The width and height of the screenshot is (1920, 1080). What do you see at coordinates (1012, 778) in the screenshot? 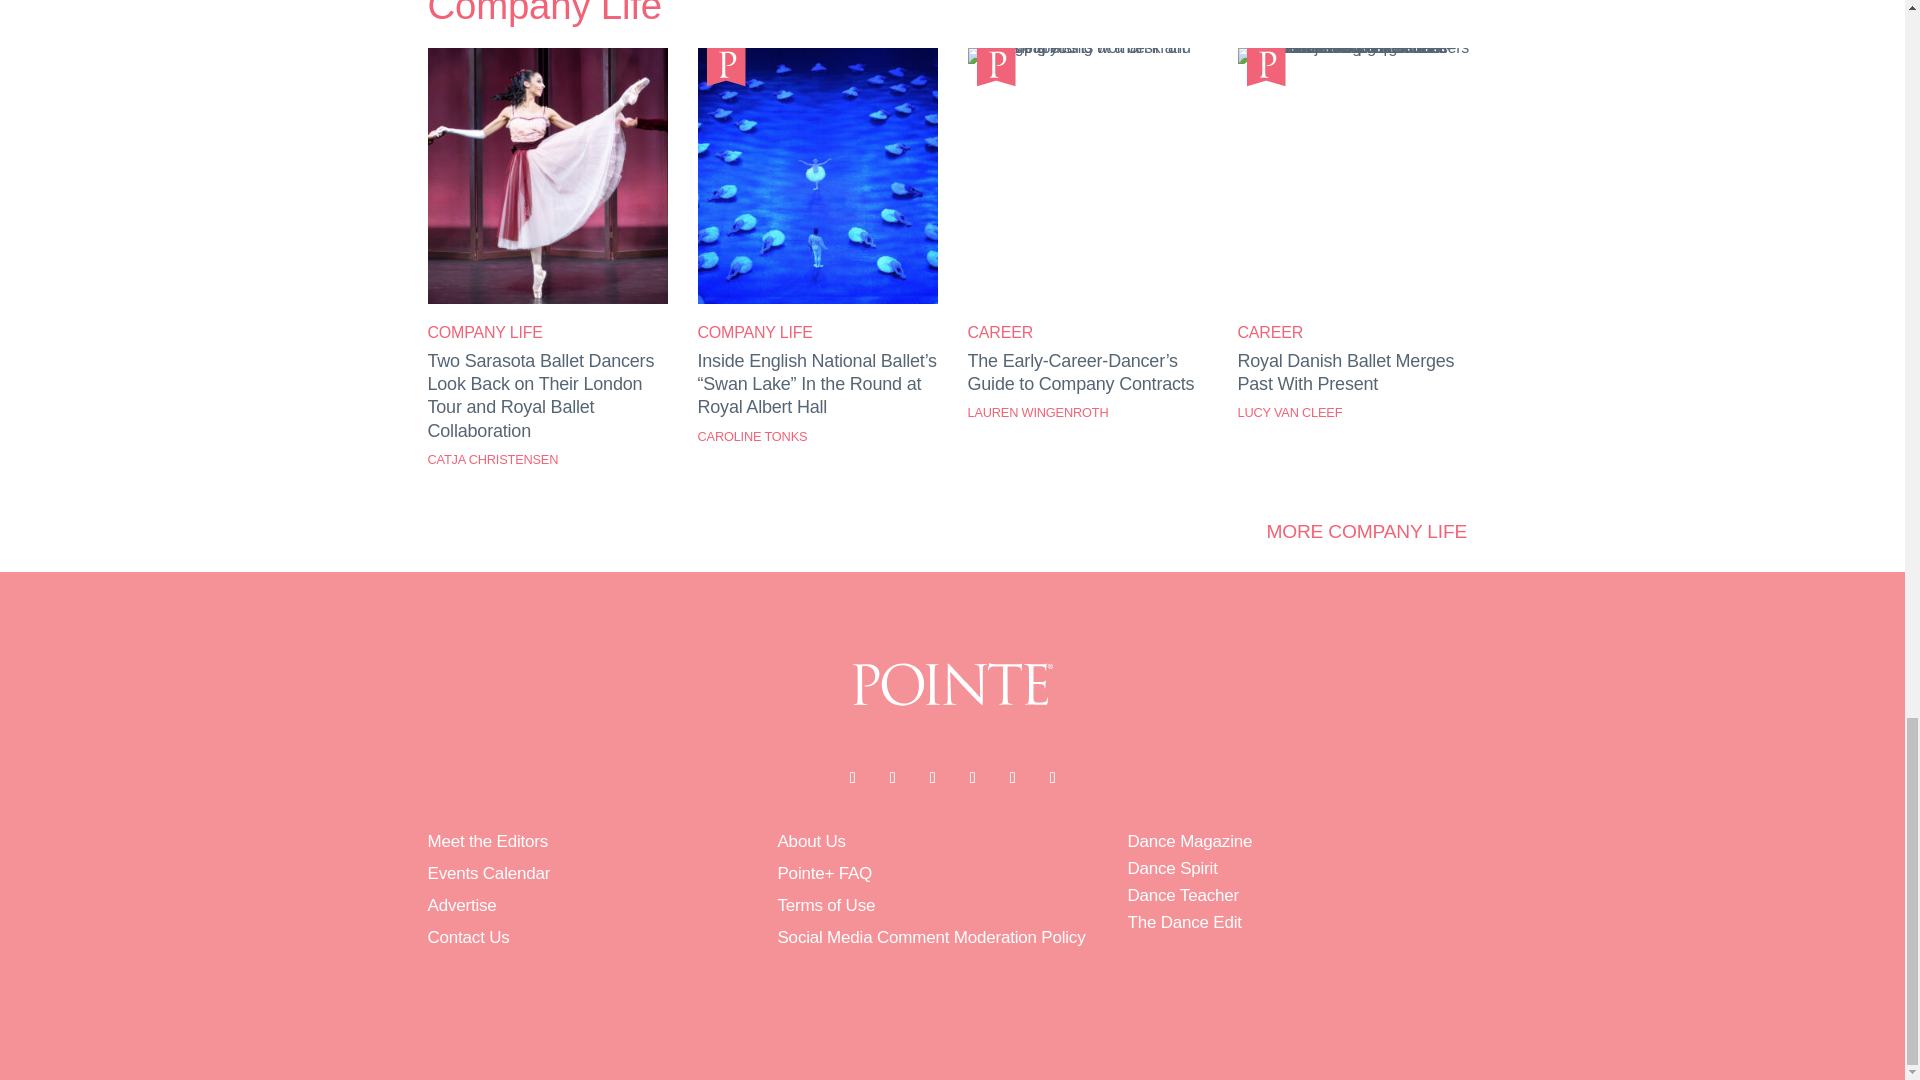
I see `Follow on Pinterest` at bounding box center [1012, 778].